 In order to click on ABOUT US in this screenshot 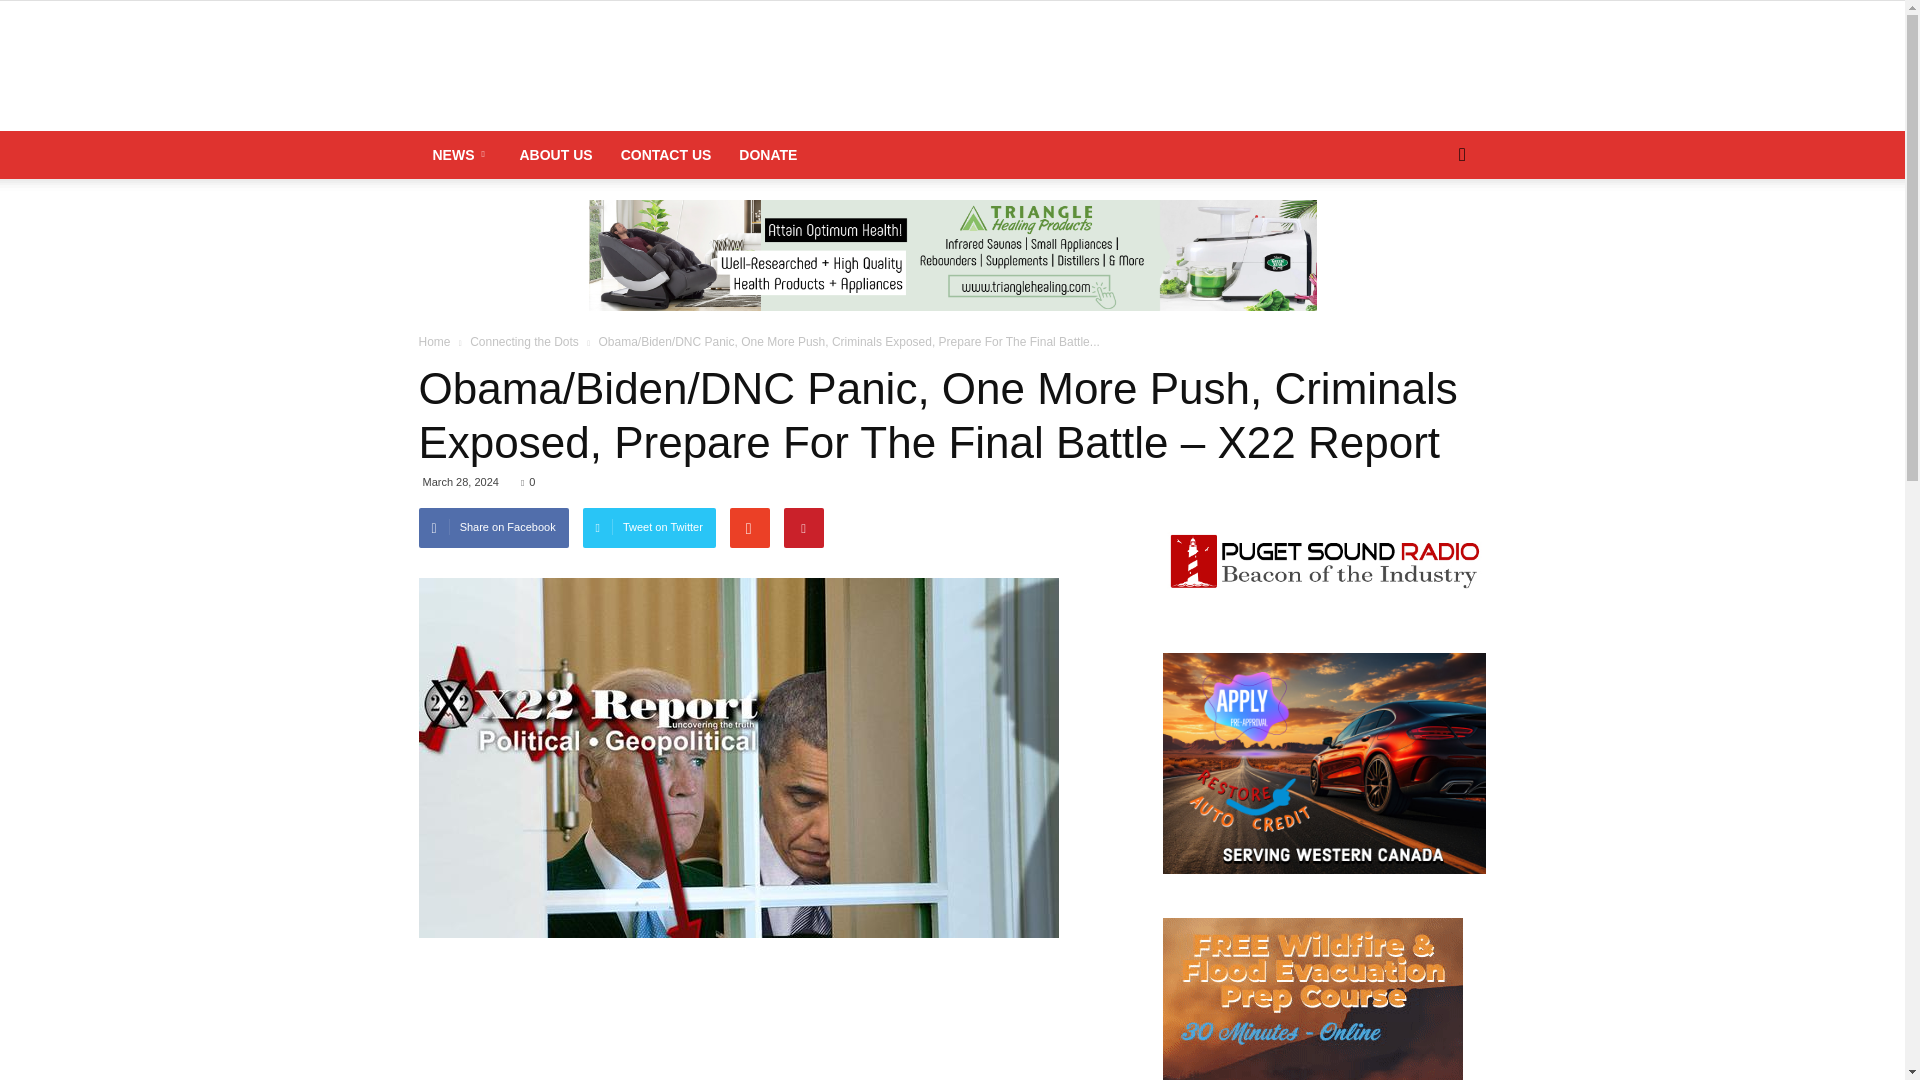, I will do `click(556, 154)`.